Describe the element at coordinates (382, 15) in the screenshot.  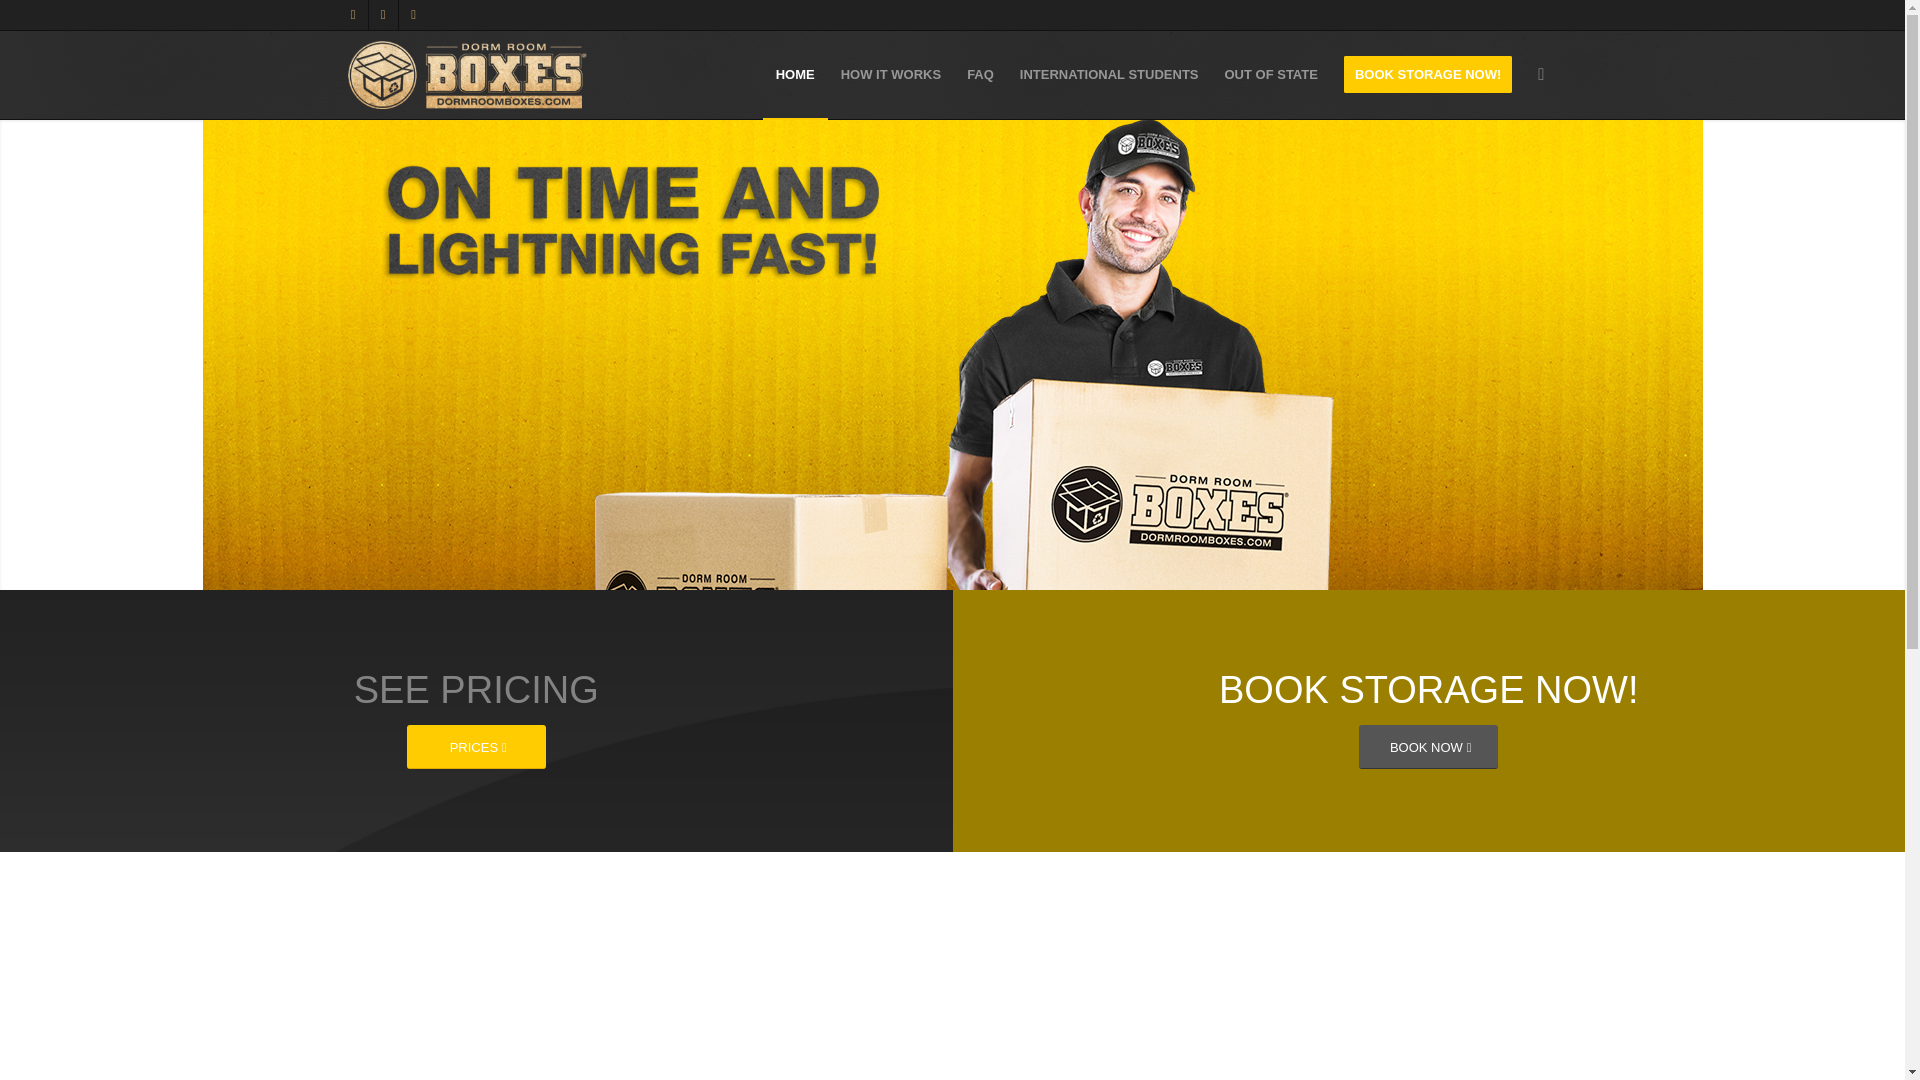
I see `Instagram` at that location.